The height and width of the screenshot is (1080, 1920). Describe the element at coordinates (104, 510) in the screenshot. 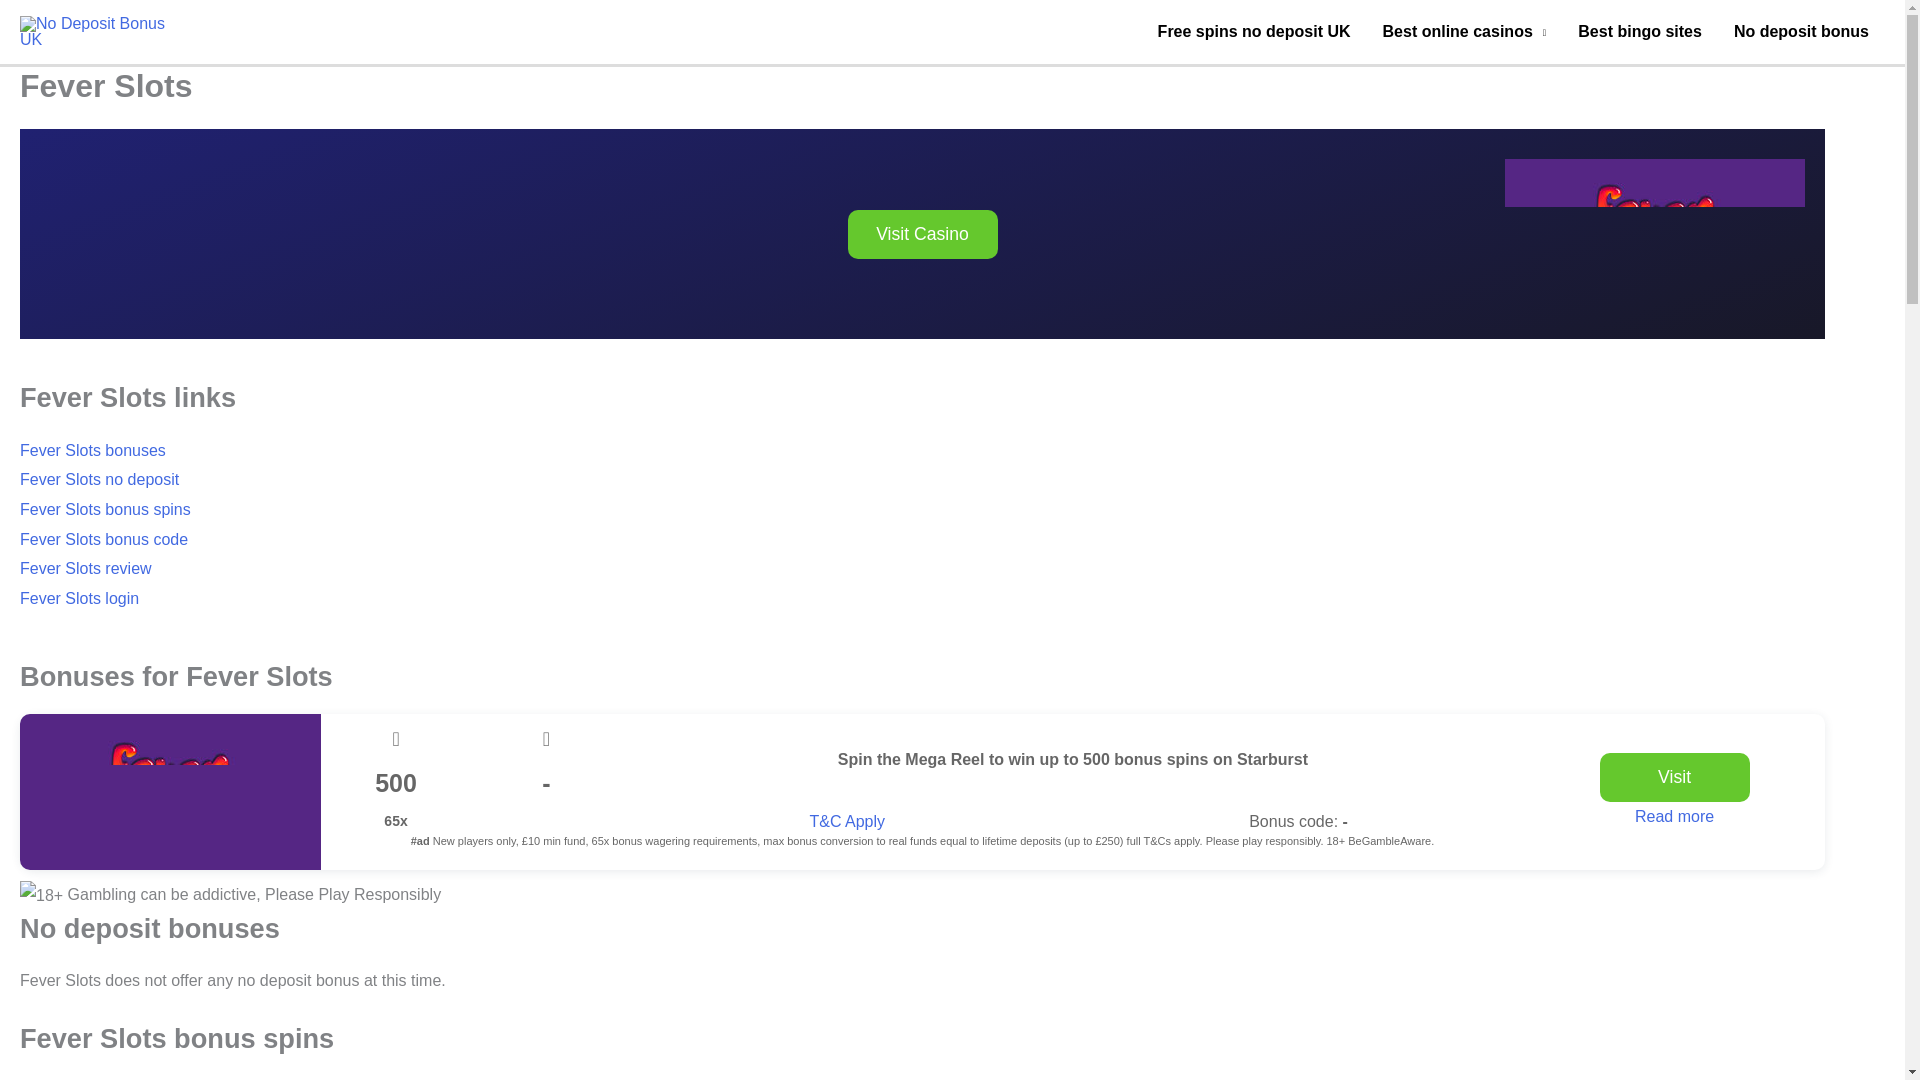

I see `Fever Slots bonus spins` at that location.